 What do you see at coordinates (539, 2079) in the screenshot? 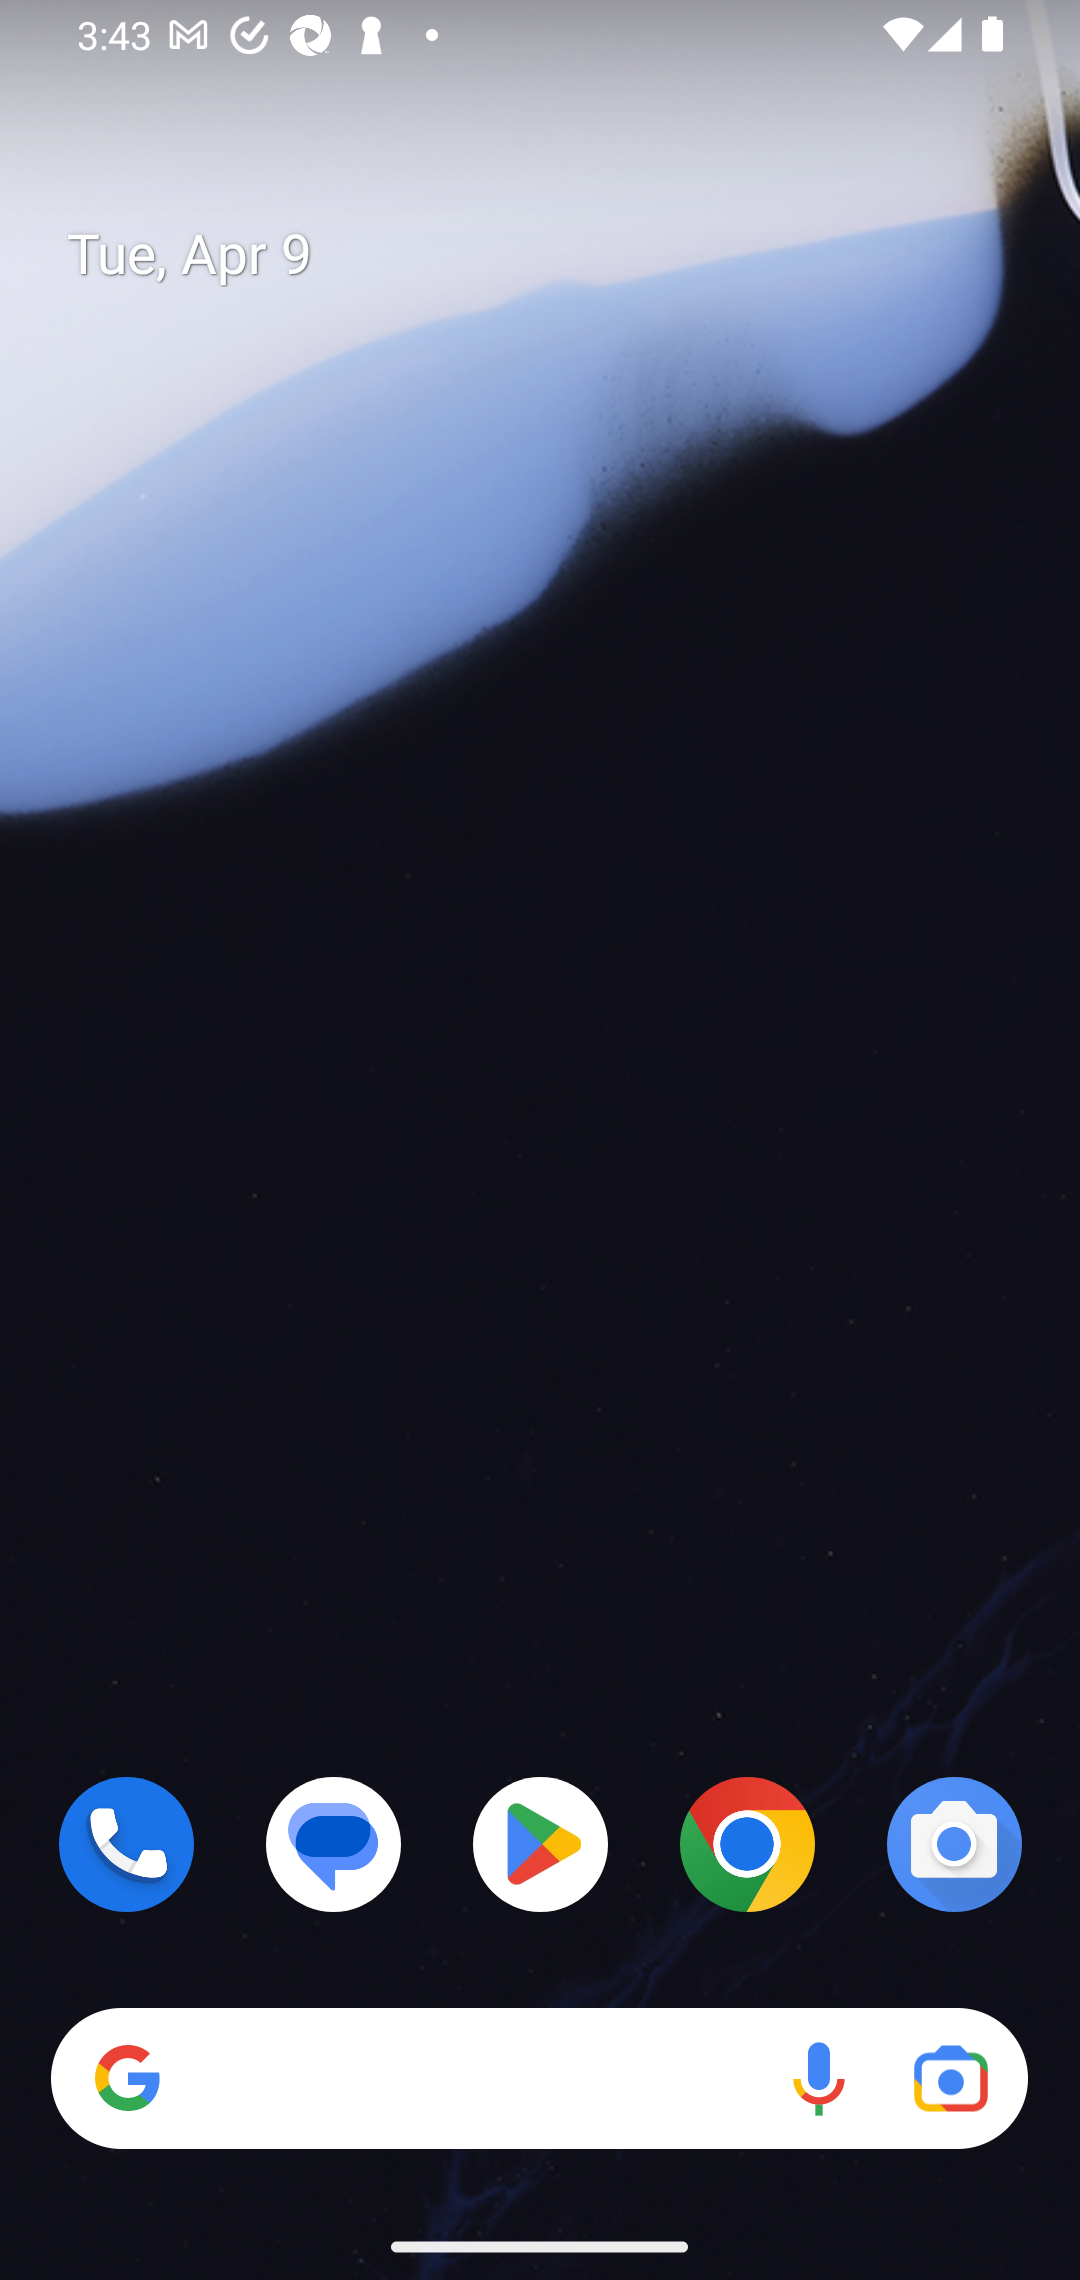
I see `Search Voice search Google Lens` at bounding box center [539, 2079].